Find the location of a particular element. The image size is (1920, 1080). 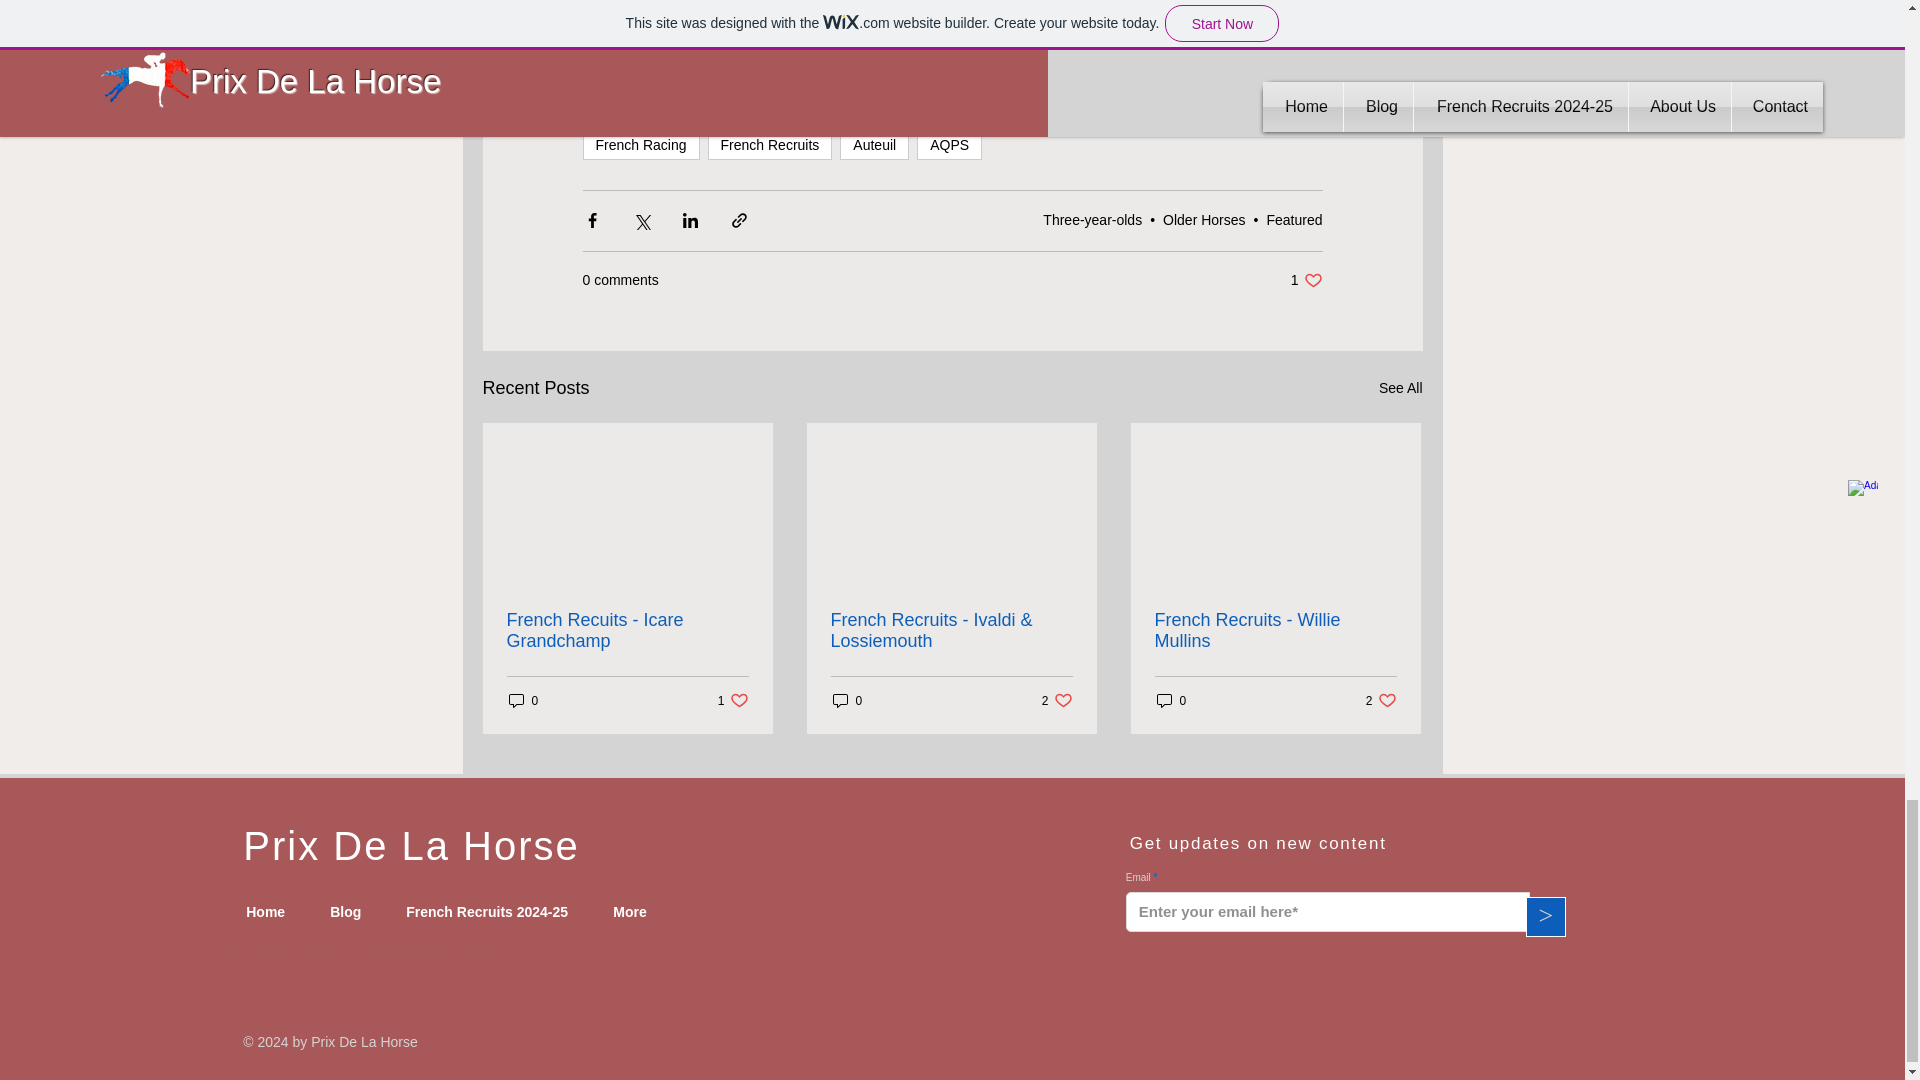

See All is located at coordinates (640, 144).